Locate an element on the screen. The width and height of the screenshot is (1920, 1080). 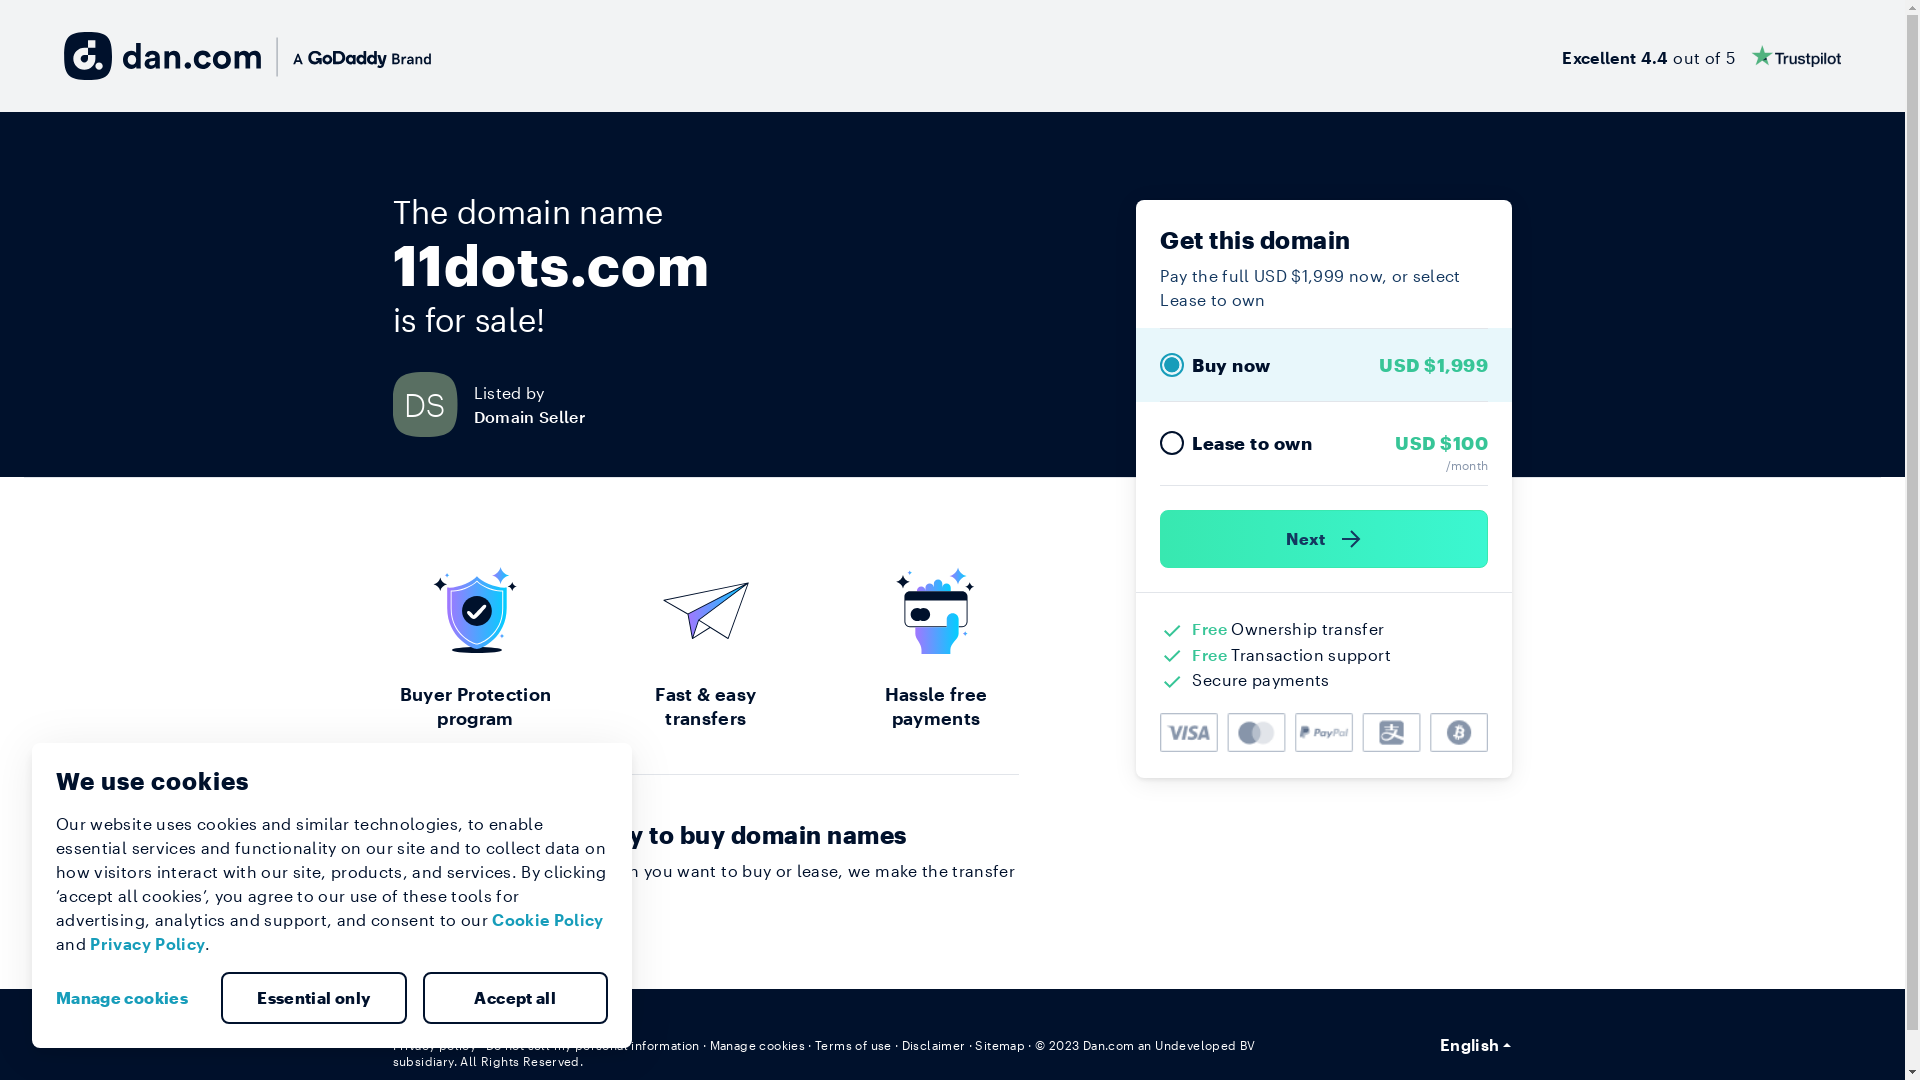
Essential only is located at coordinates (314, 998).